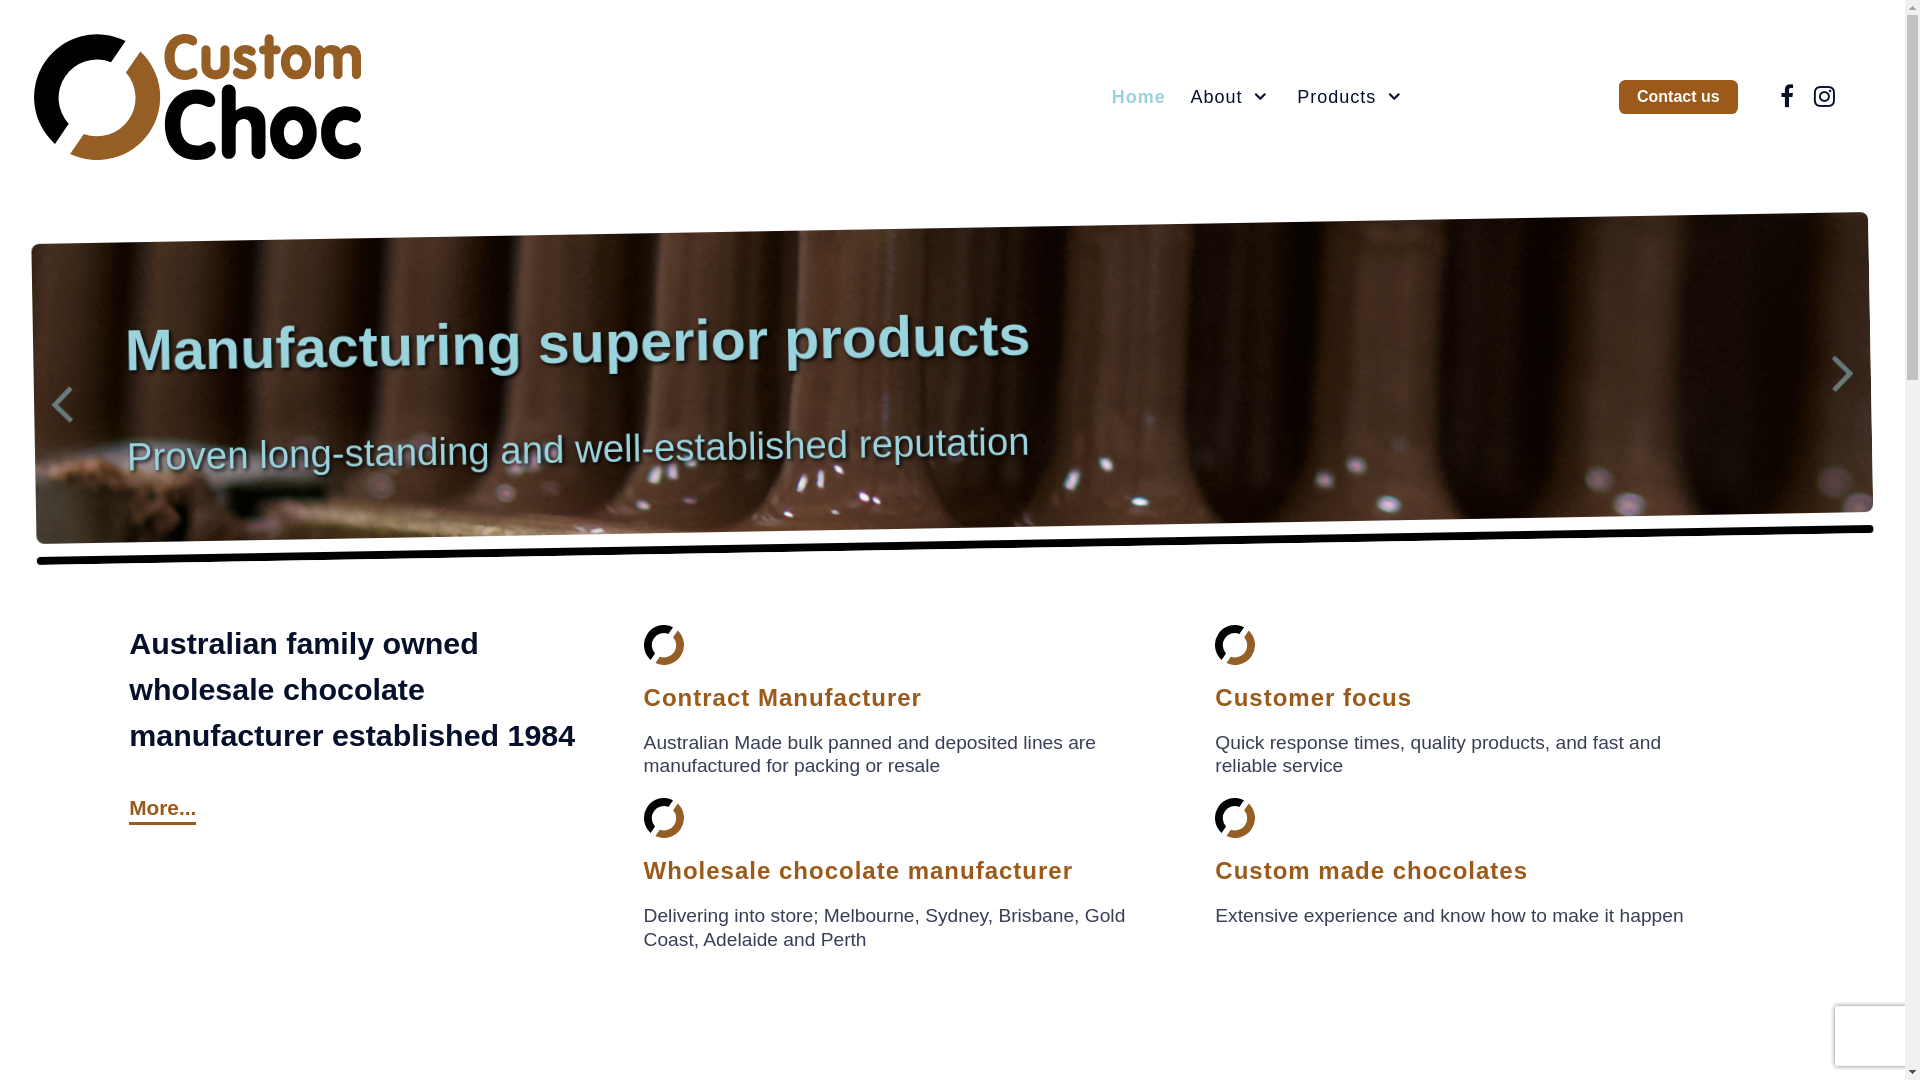 This screenshot has height=1080, width=1920. Describe the element at coordinates (783, 698) in the screenshot. I see `Contract Manufacturer` at that location.